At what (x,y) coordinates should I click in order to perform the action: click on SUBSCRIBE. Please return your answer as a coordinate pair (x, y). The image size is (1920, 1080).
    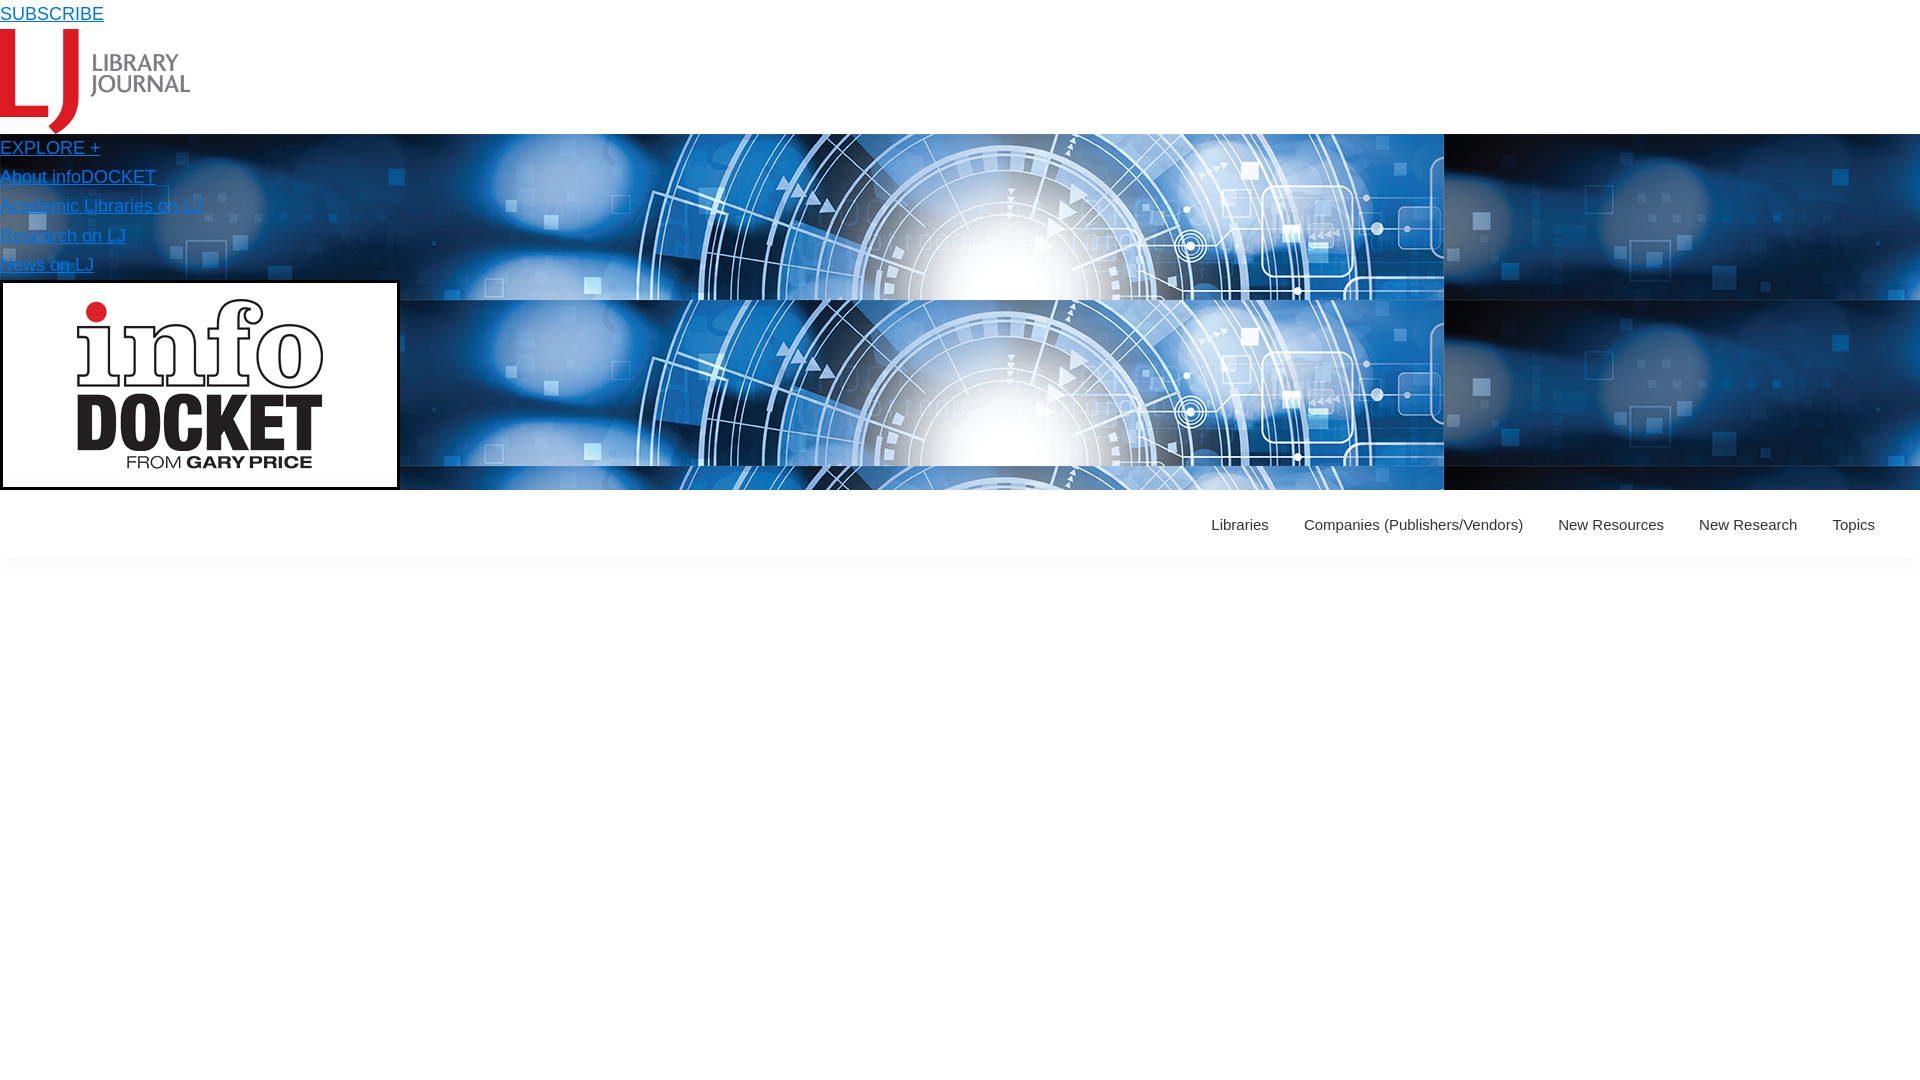
    Looking at the image, I should click on (52, 14).